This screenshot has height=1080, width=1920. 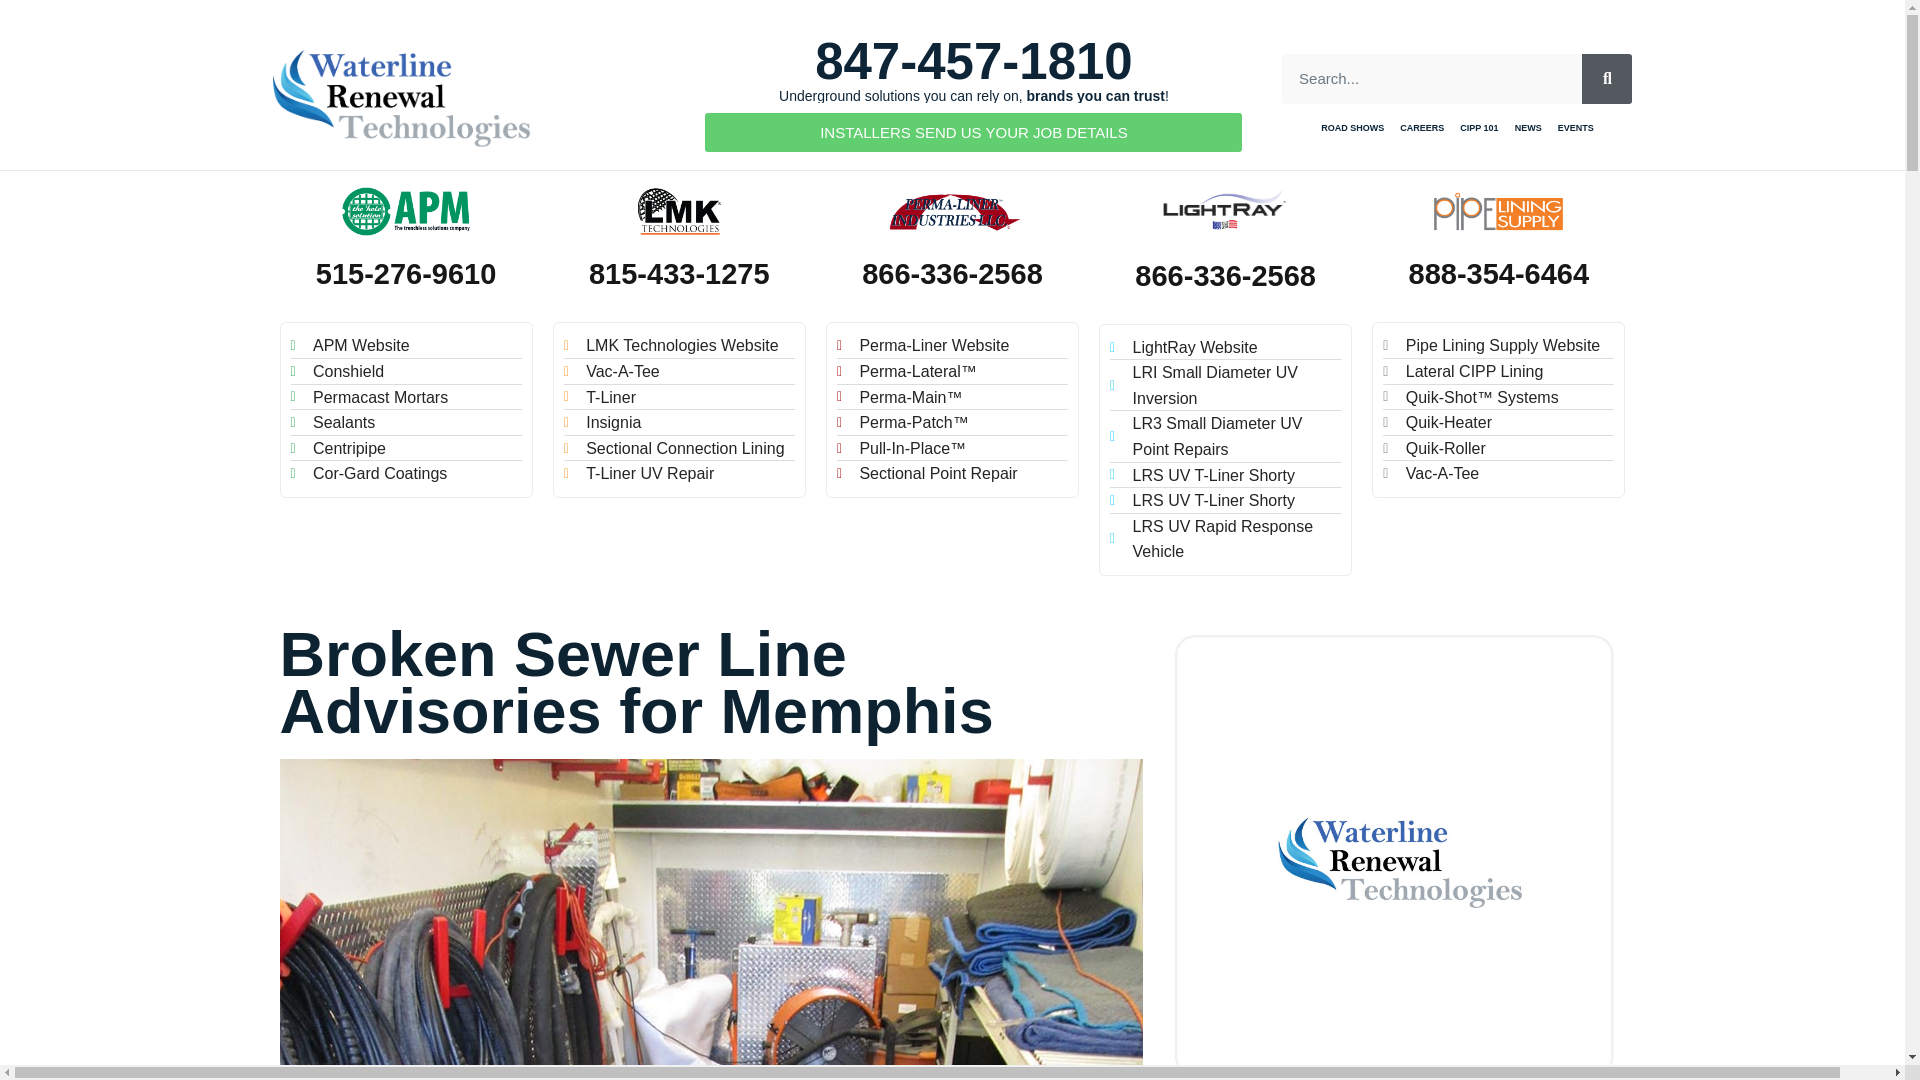 What do you see at coordinates (404, 449) in the screenshot?
I see `Centripipe` at bounding box center [404, 449].